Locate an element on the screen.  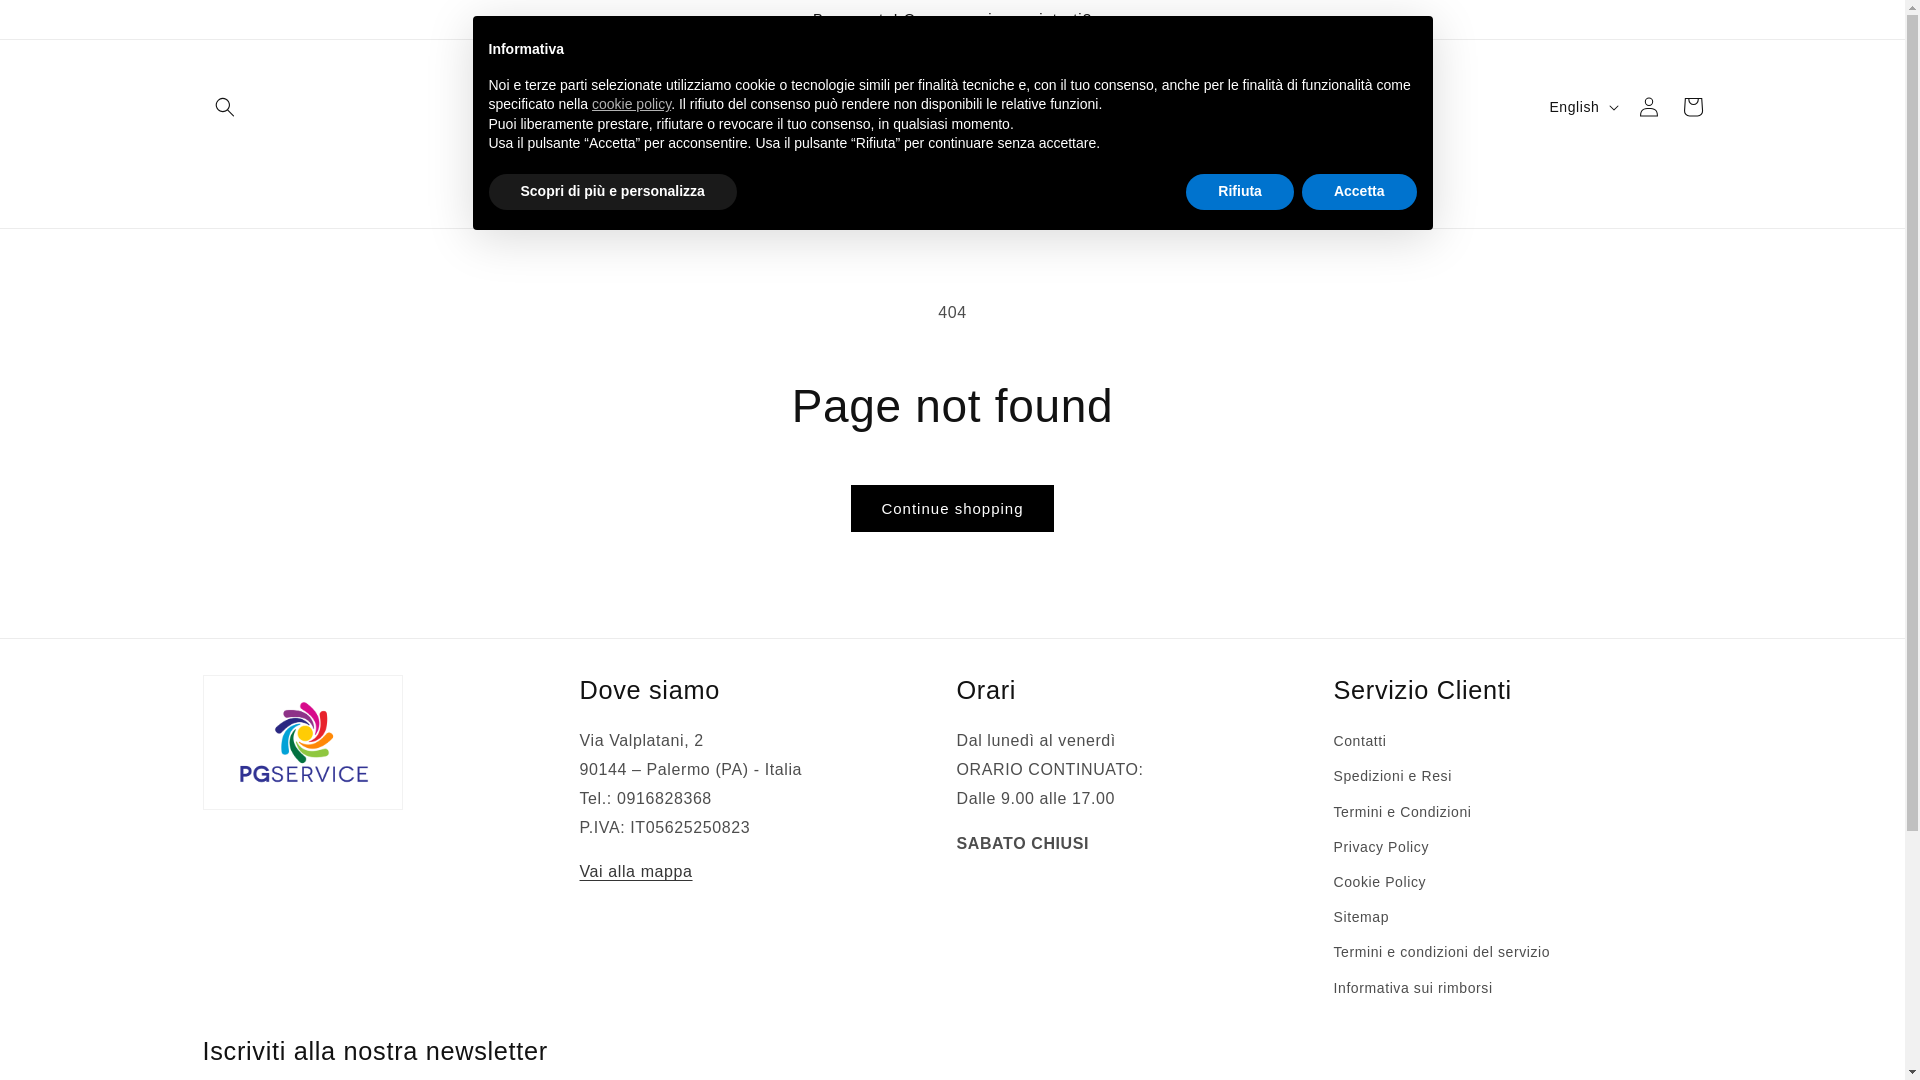
Cart is located at coordinates (1692, 107).